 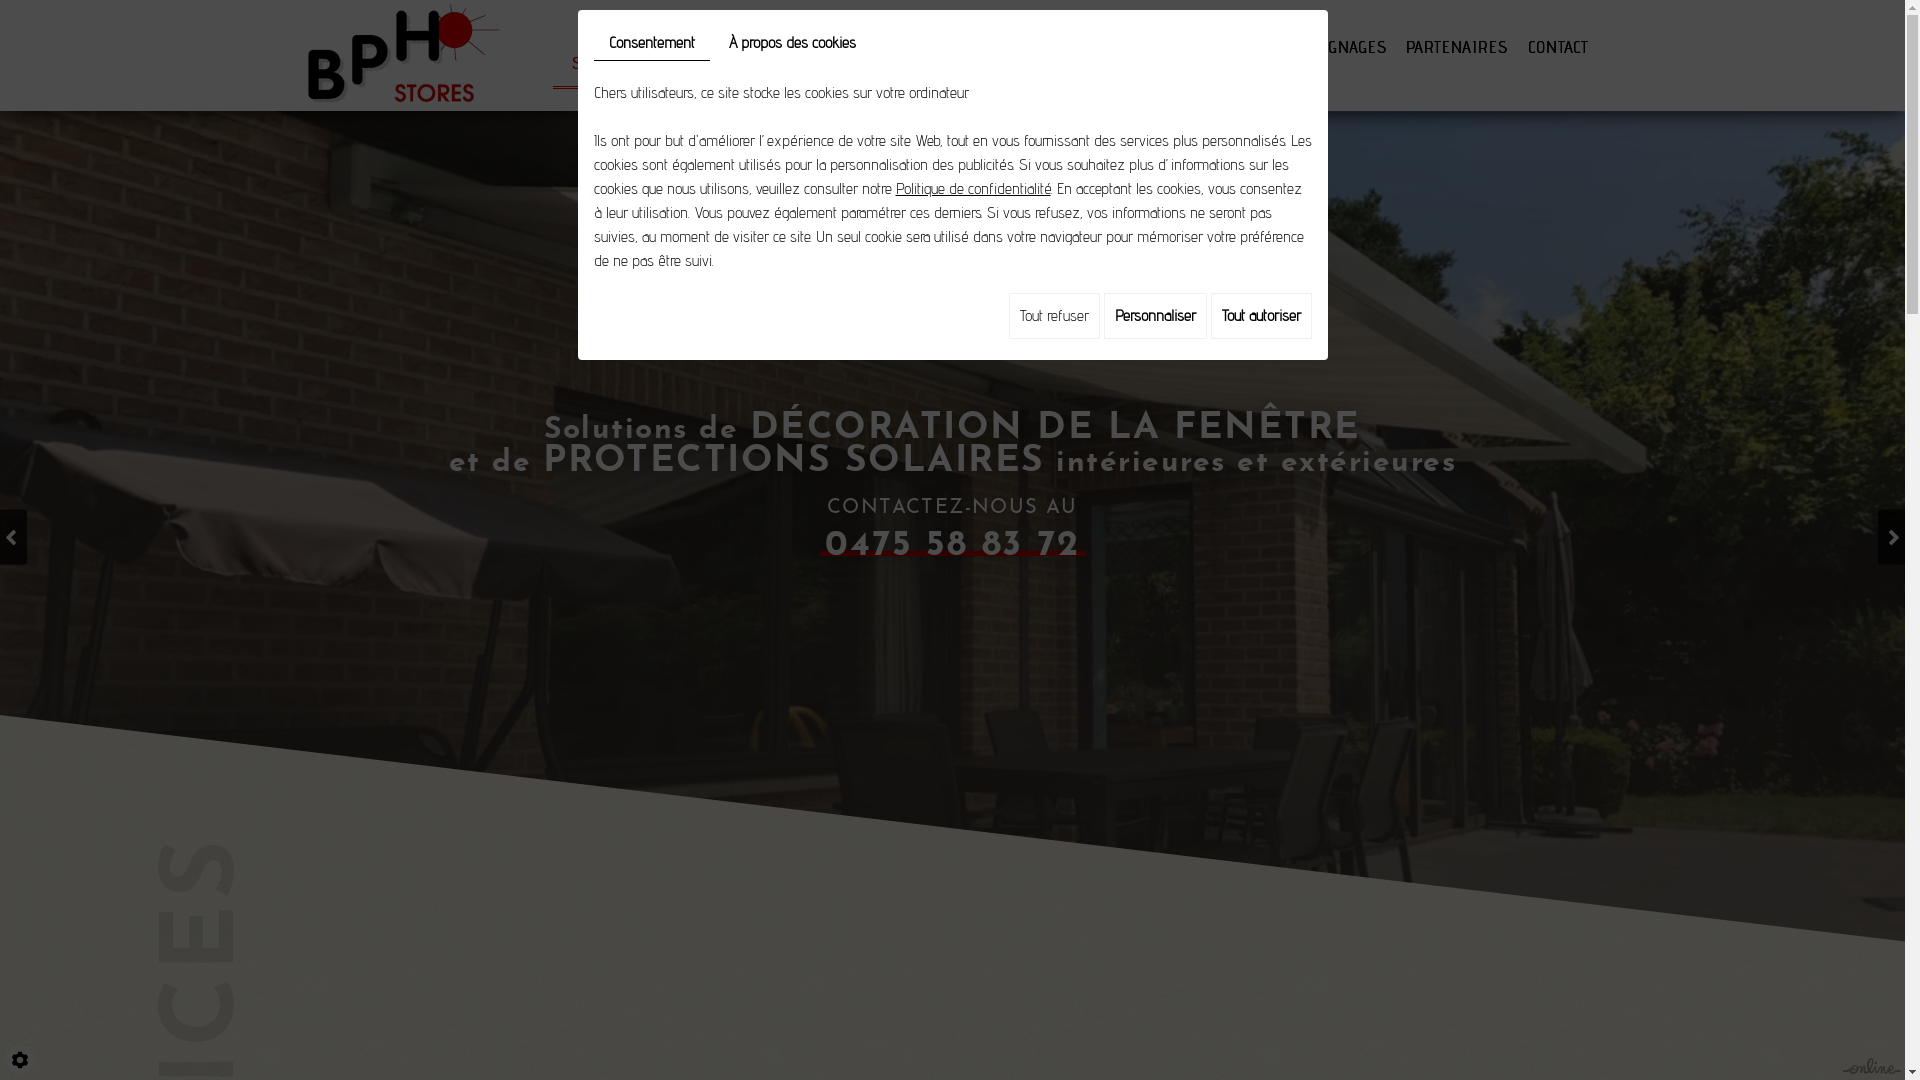 What do you see at coordinates (1156, 316) in the screenshot?
I see `Personnaliser` at bounding box center [1156, 316].